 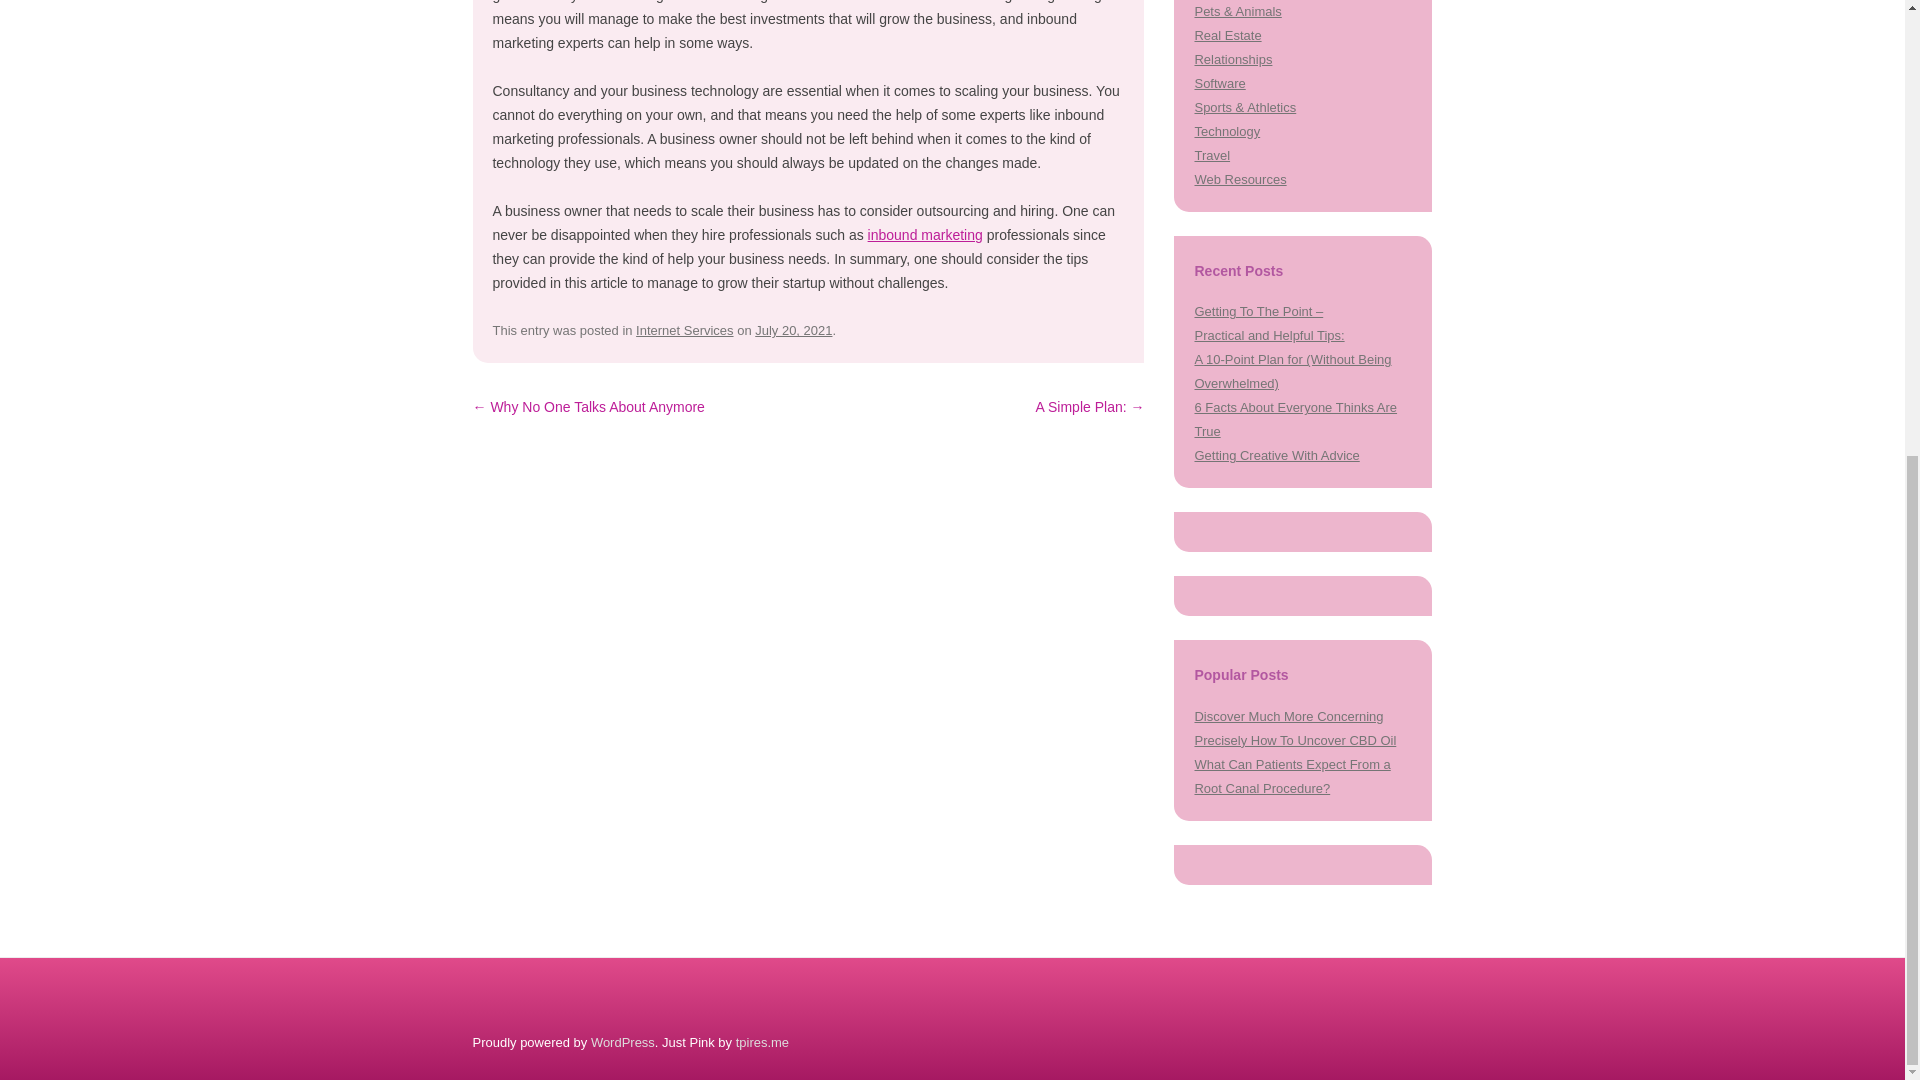 I want to click on Semantic Personal Publishing Platform, so click(x=622, y=1042).